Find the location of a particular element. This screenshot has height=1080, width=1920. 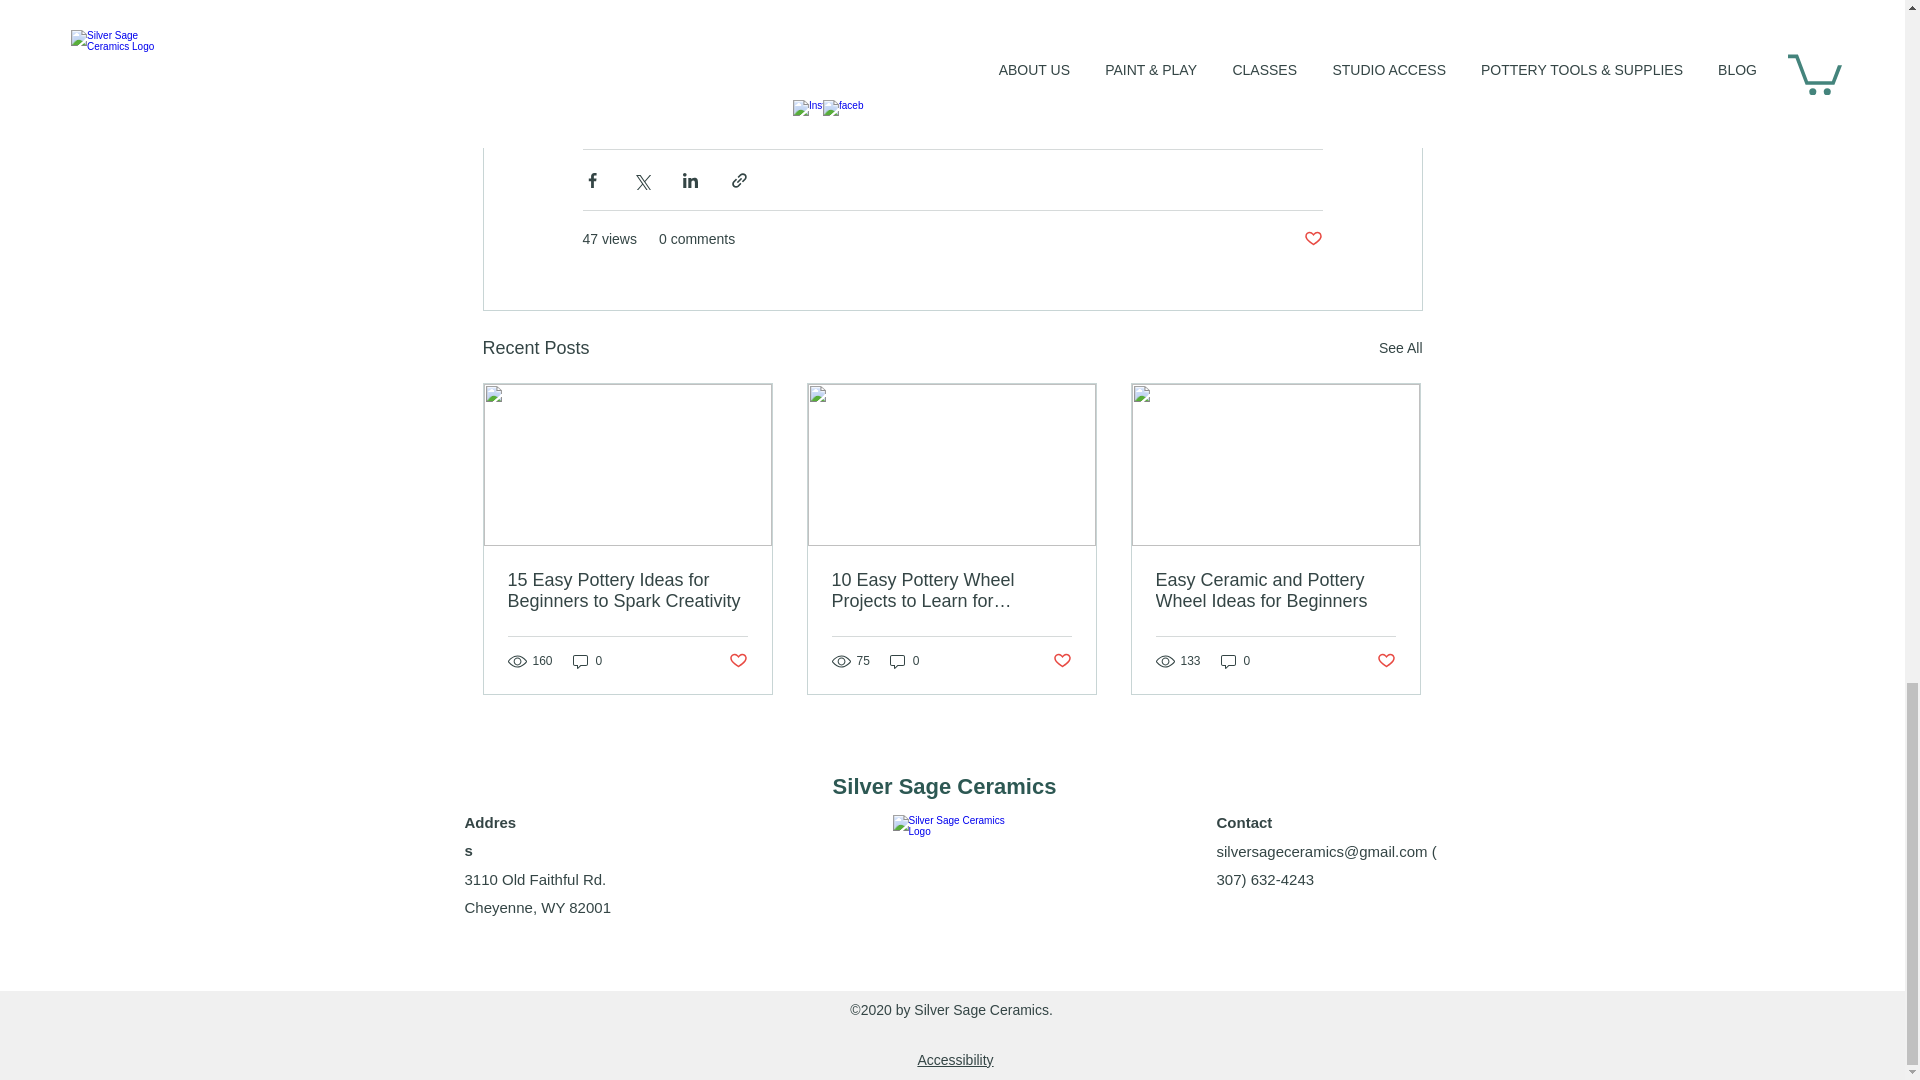

10 Easy Pottery Wheel Projects to Learn for Beginners is located at coordinates (951, 591).